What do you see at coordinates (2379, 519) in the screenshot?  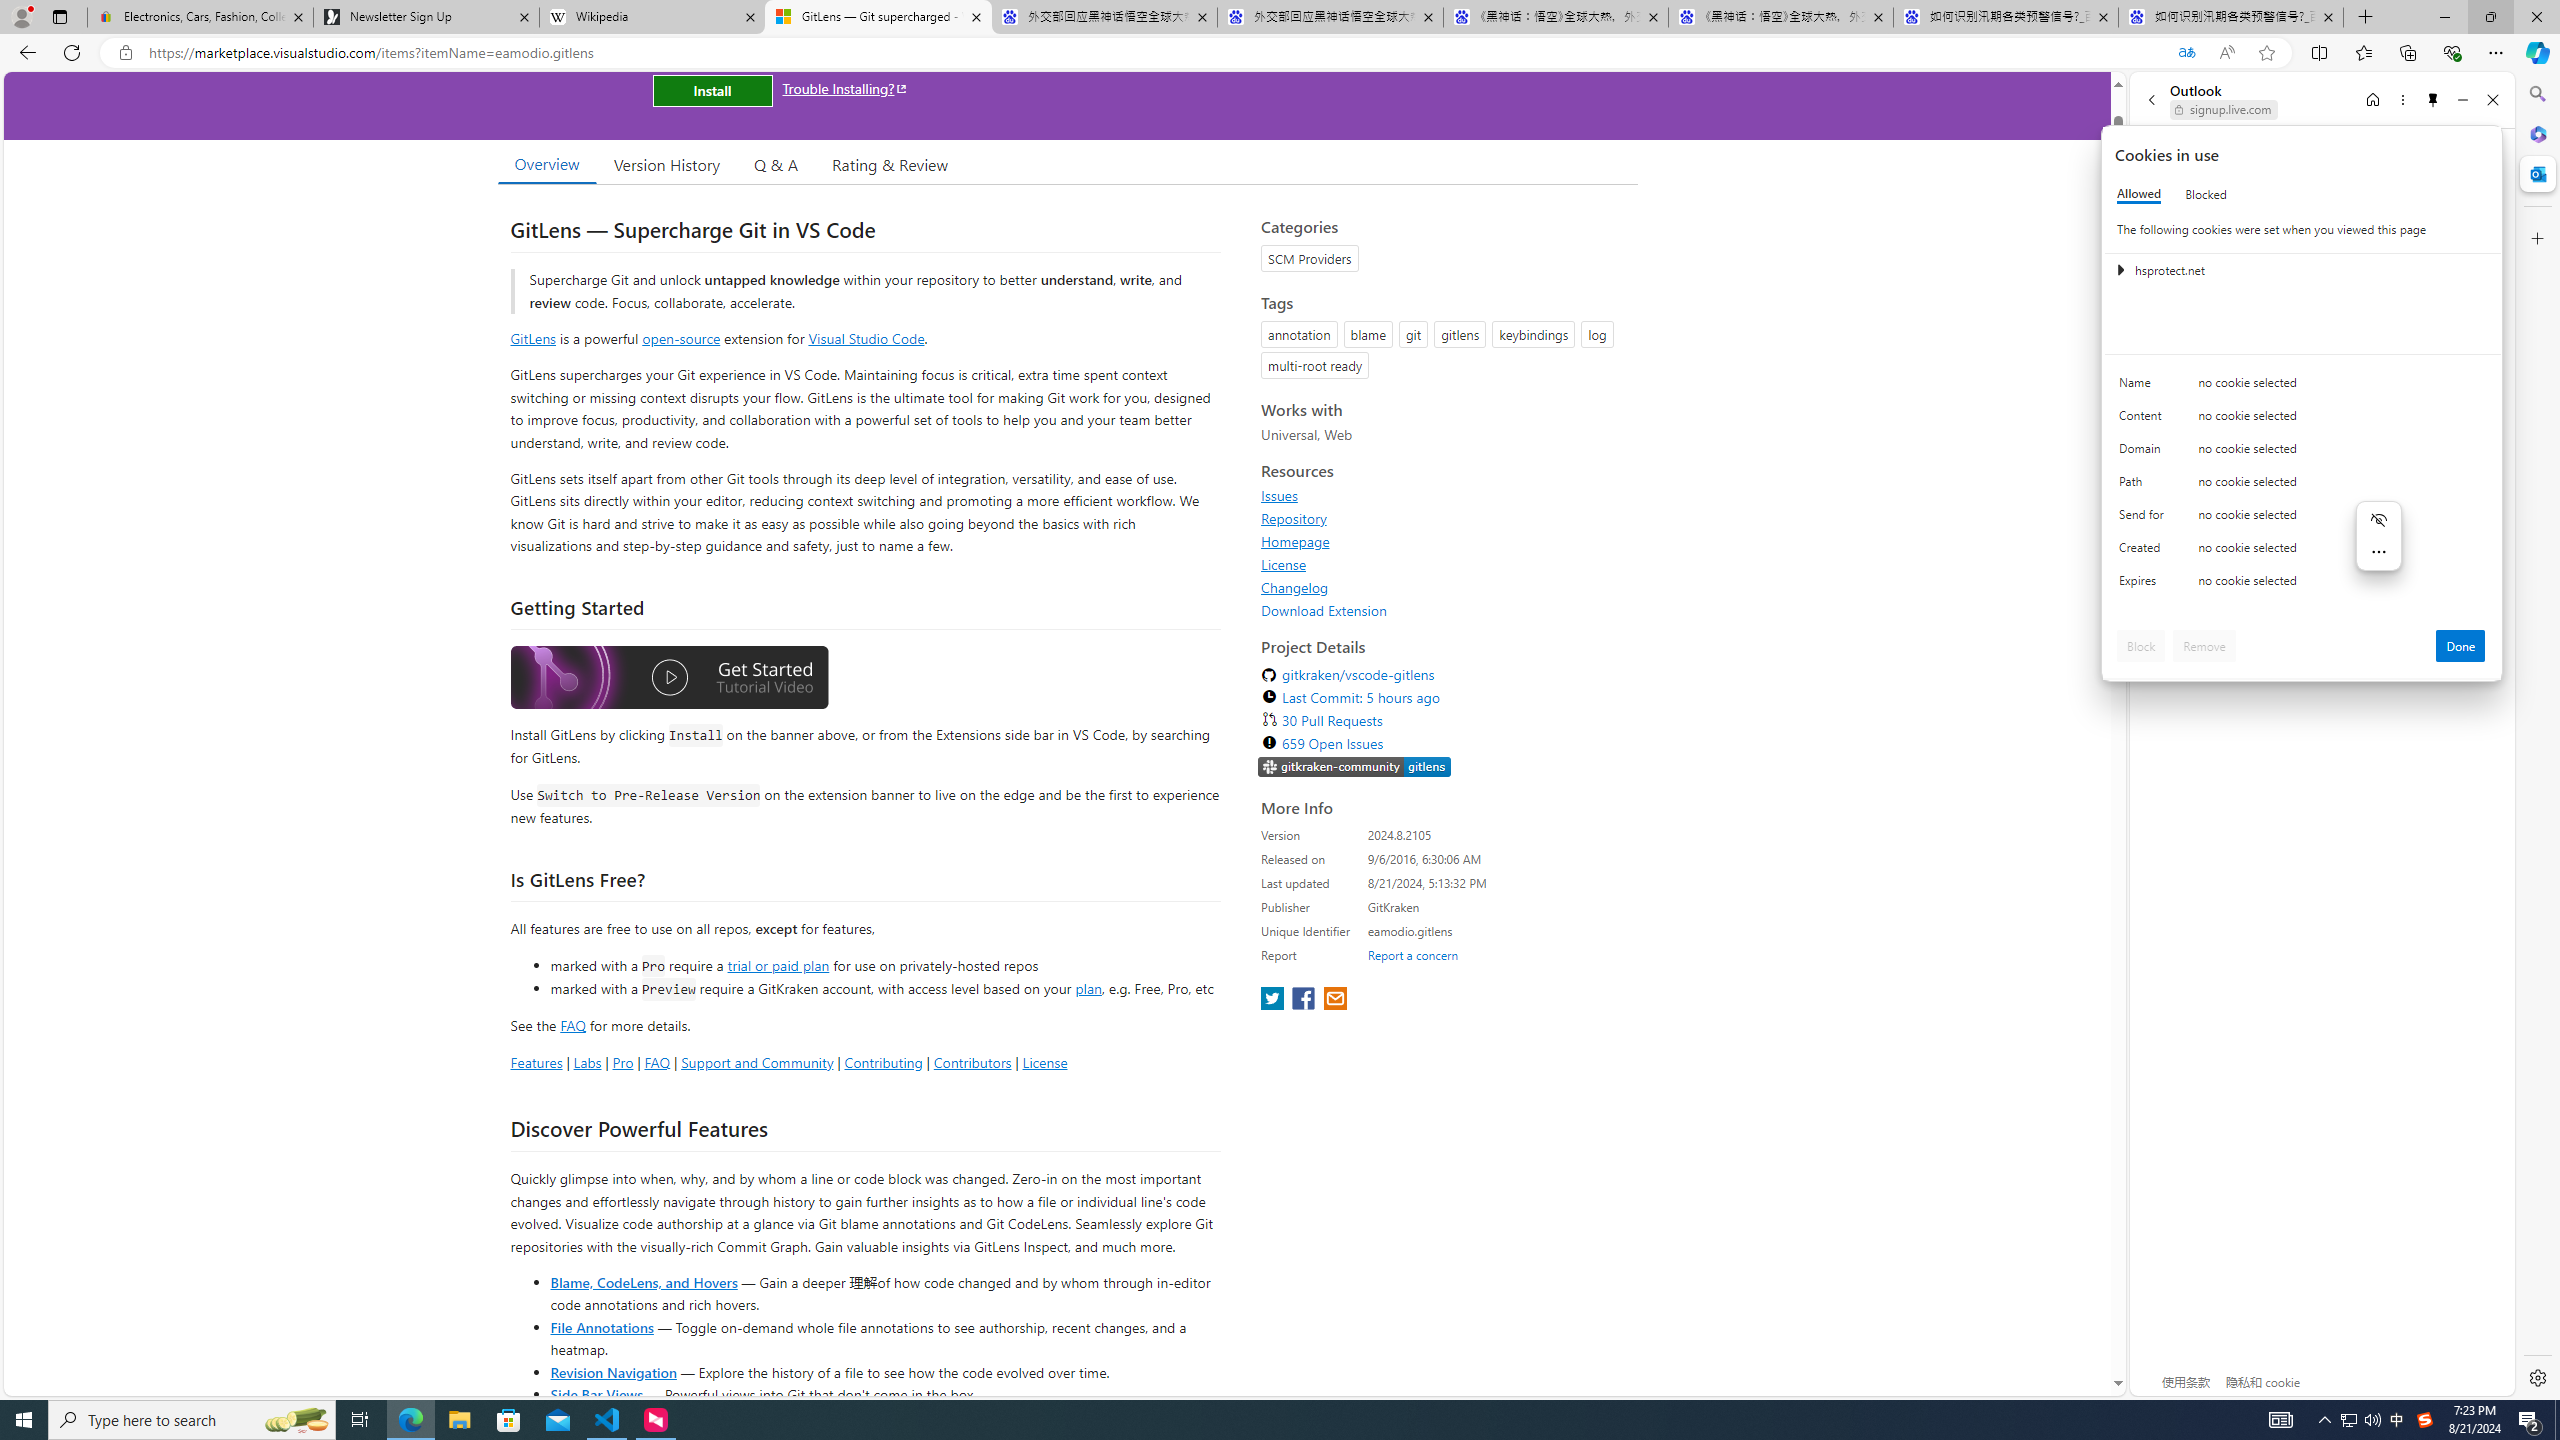 I see `Hide menu` at bounding box center [2379, 519].